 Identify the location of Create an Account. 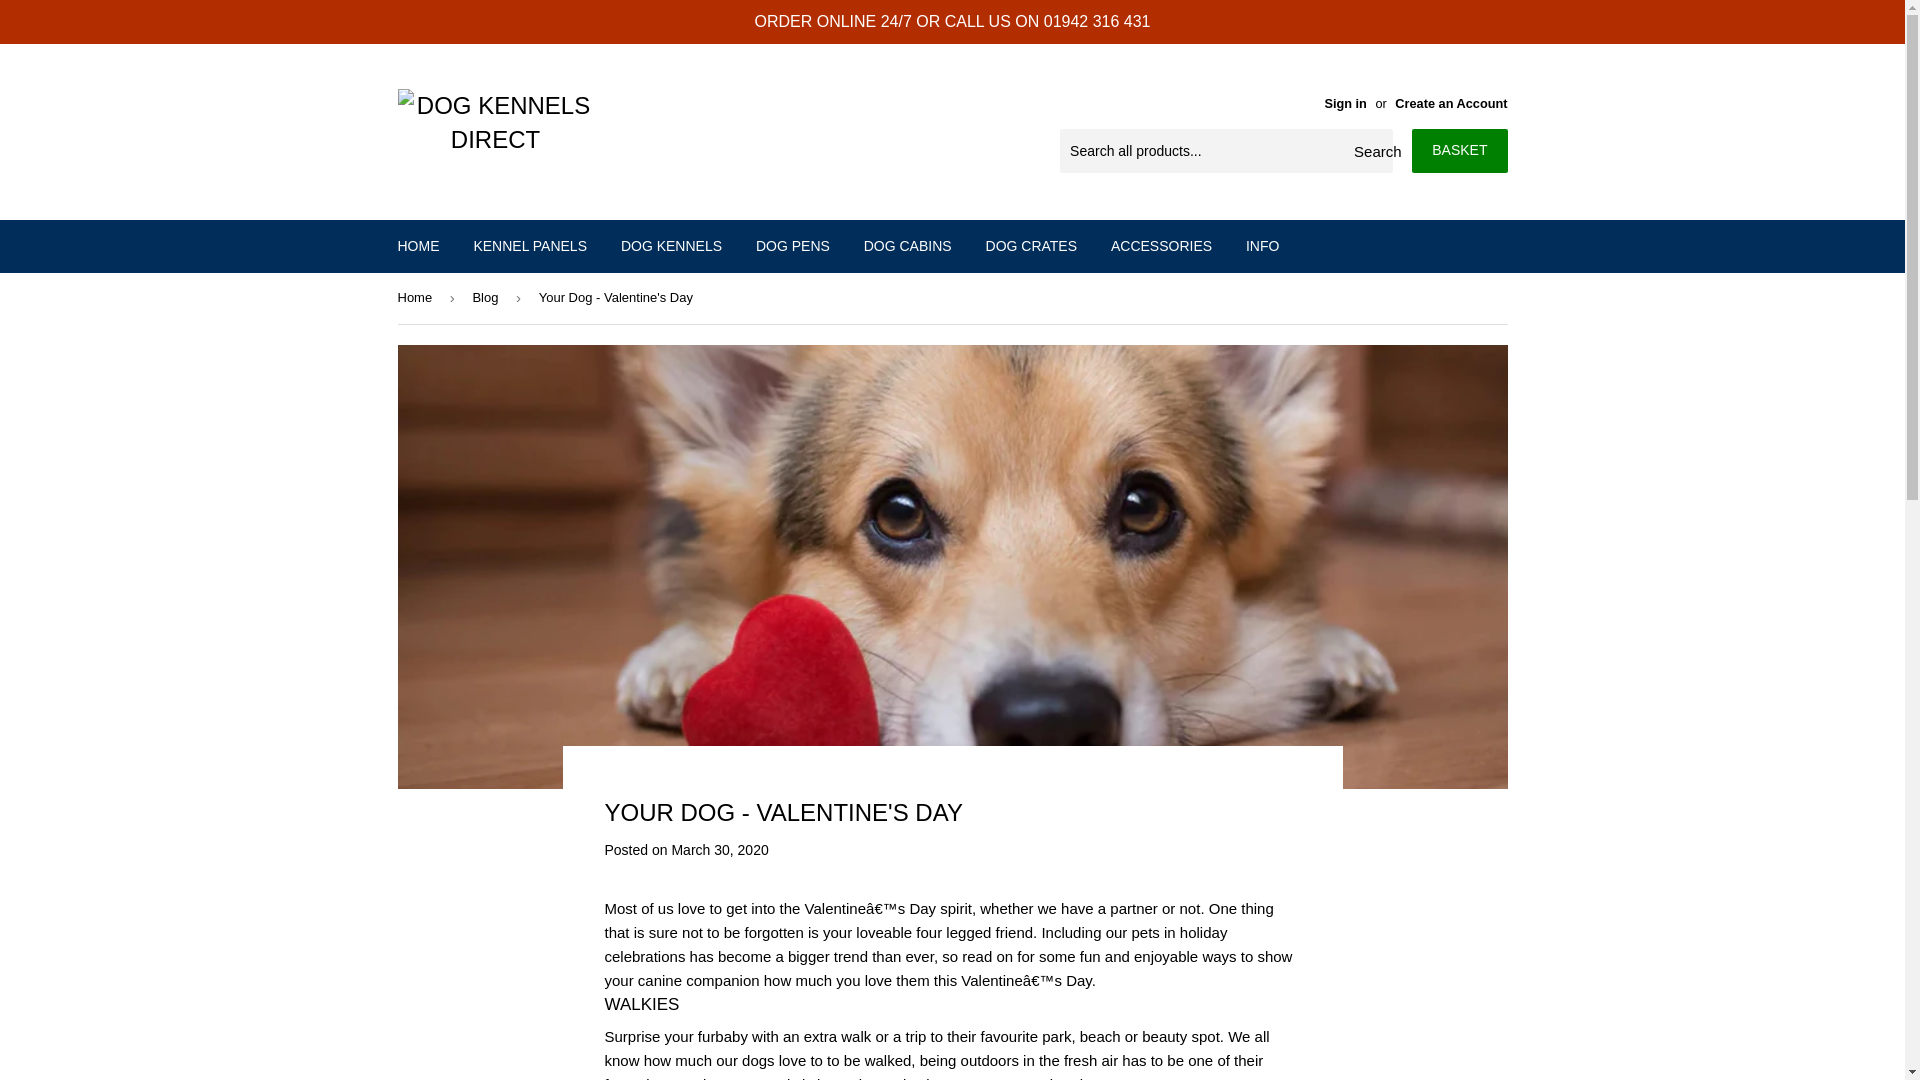
(1451, 104).